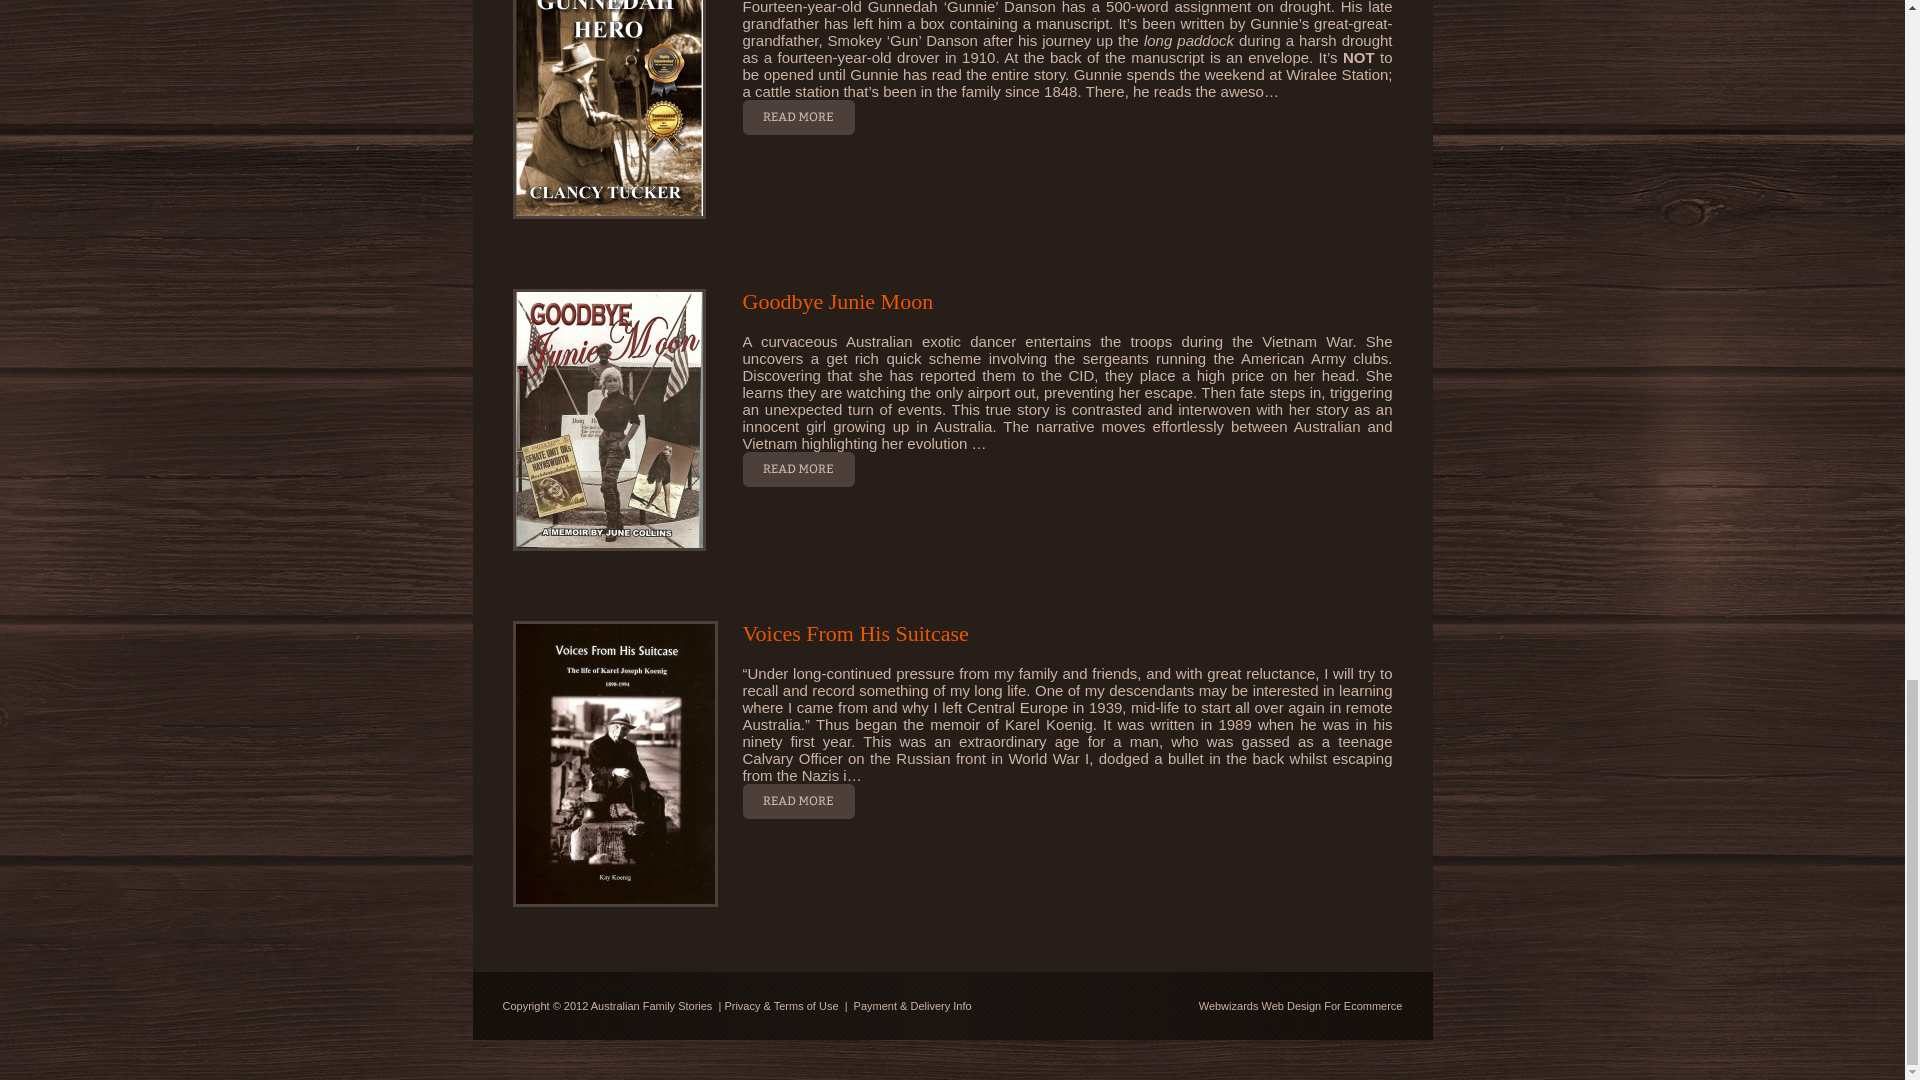  What do you see at coordinates (798, 118) in the screenshot?
I see `Read More` at bounding box center [798, 118].